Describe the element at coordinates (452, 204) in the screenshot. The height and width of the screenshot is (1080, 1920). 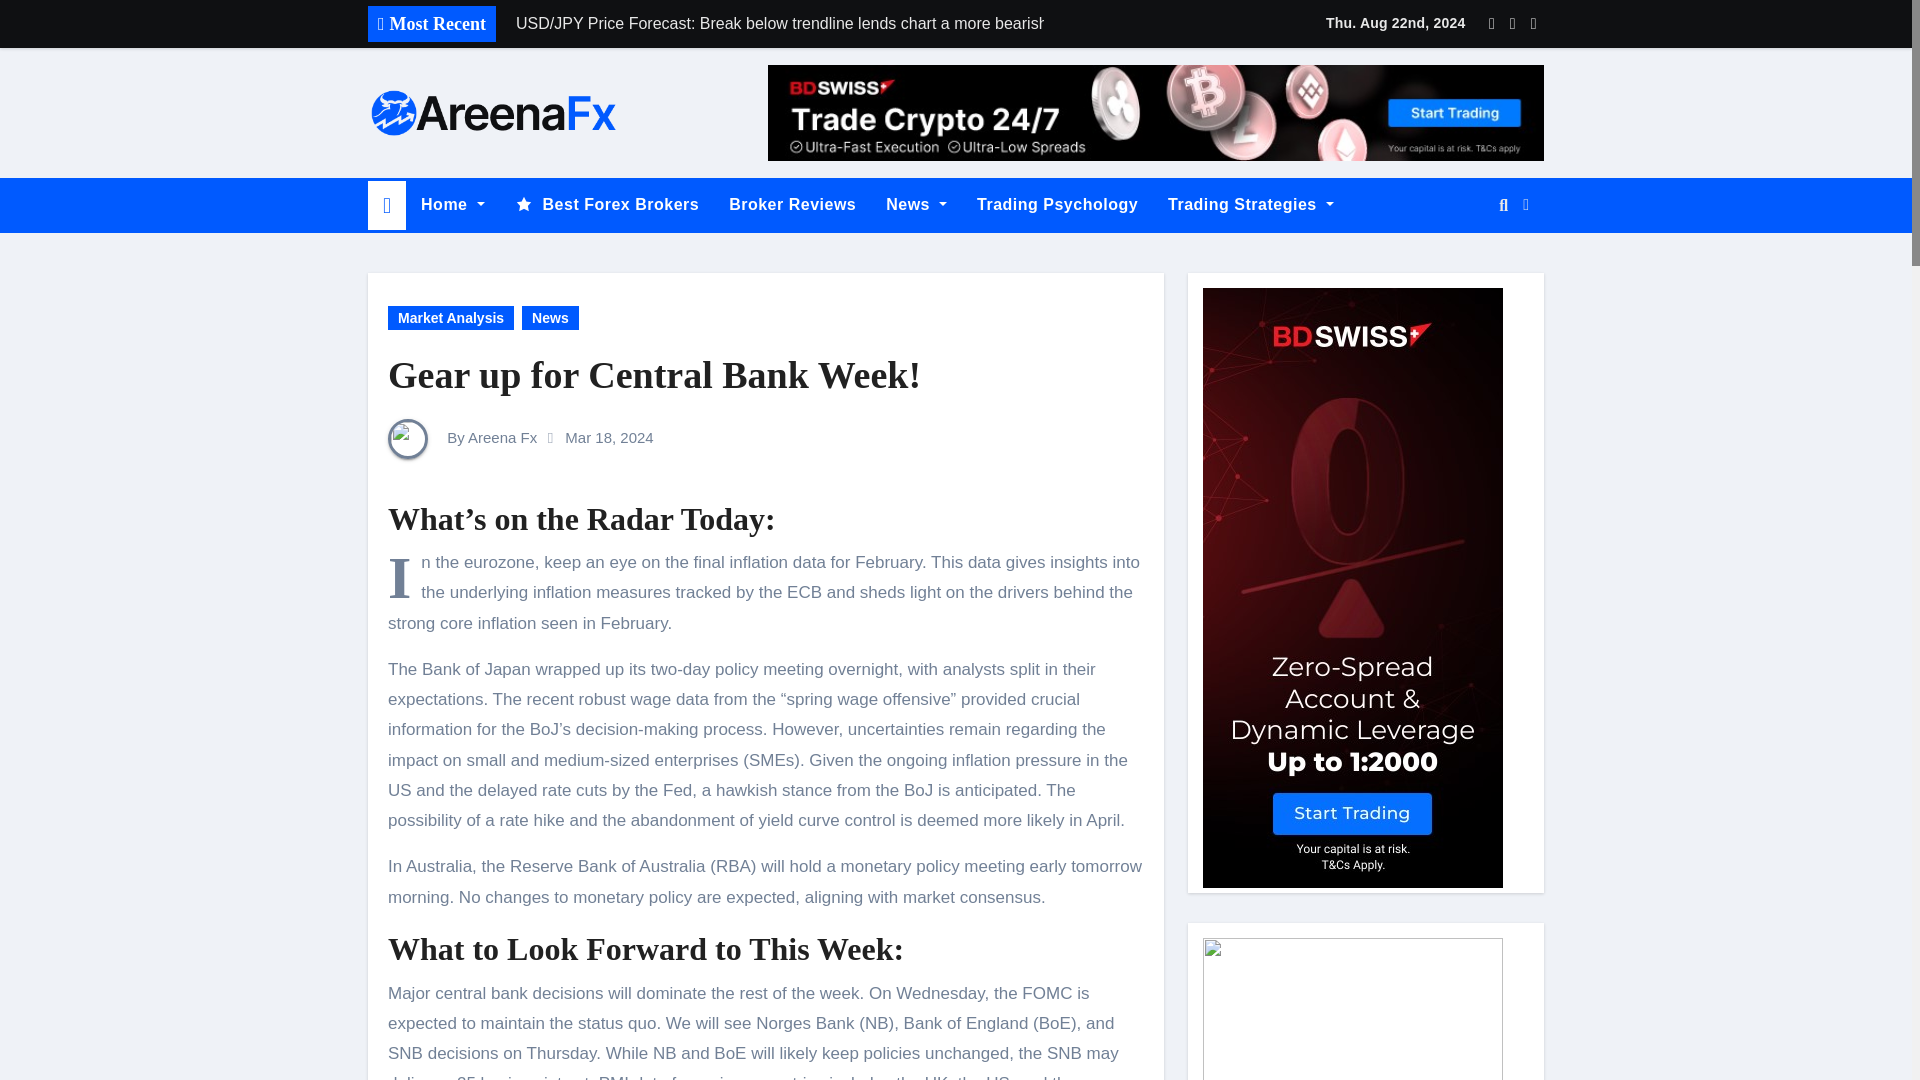
I see `Home` at that location.